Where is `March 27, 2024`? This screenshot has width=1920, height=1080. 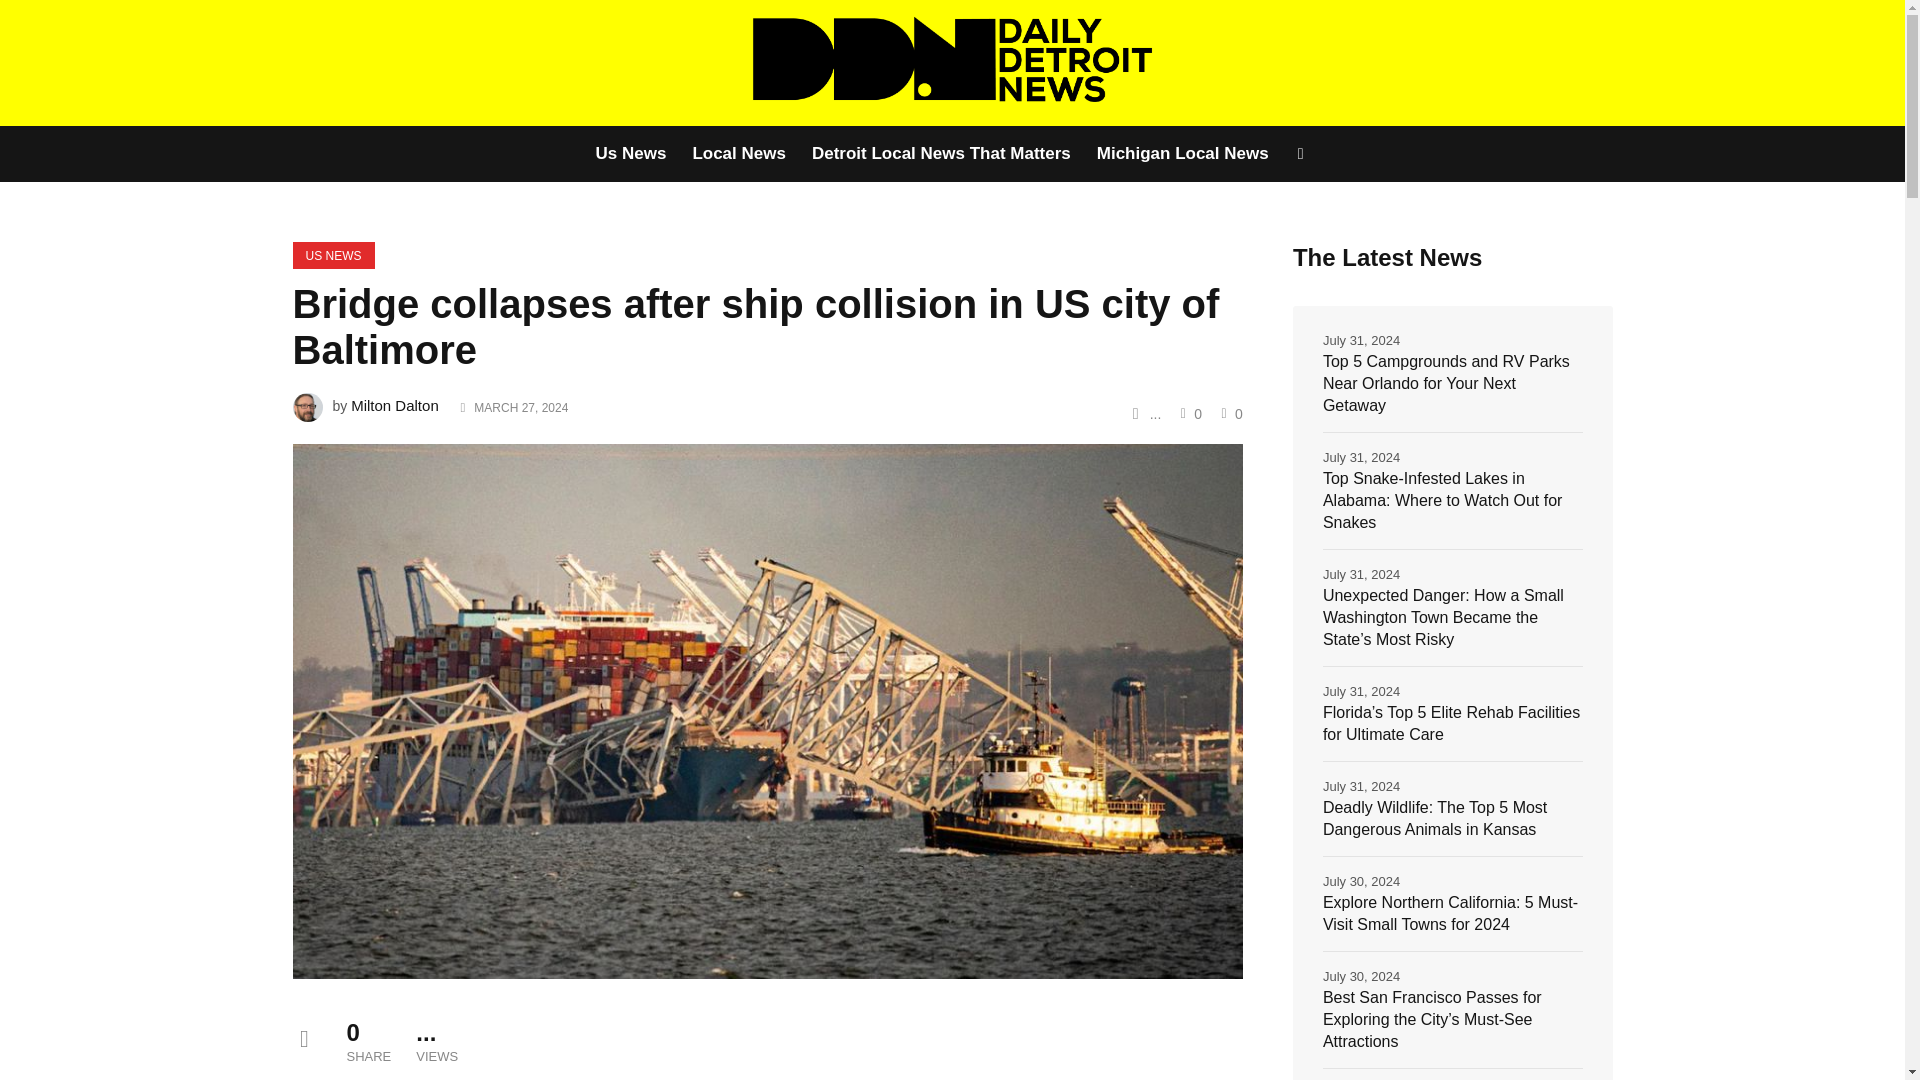
March 27, 2024 is located at coordinates (521, 407).